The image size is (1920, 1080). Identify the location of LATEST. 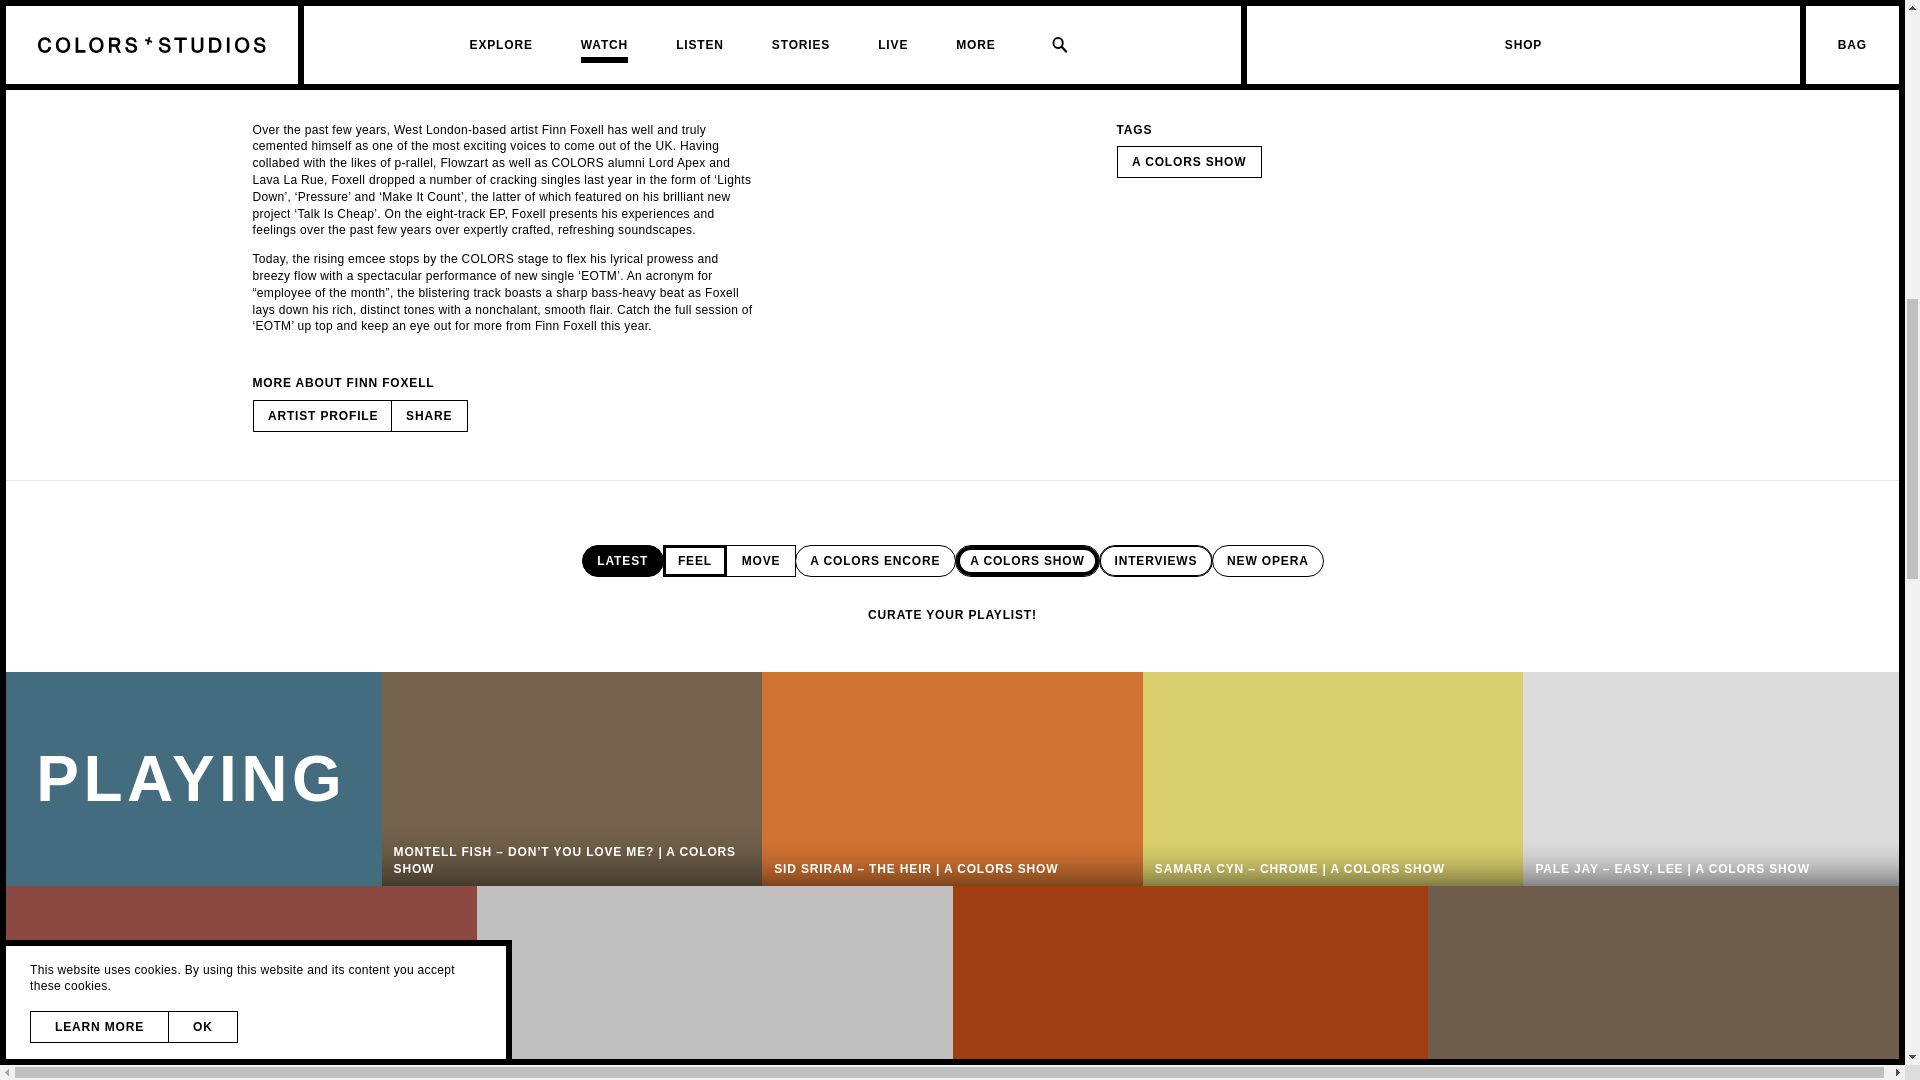
(622, 560).